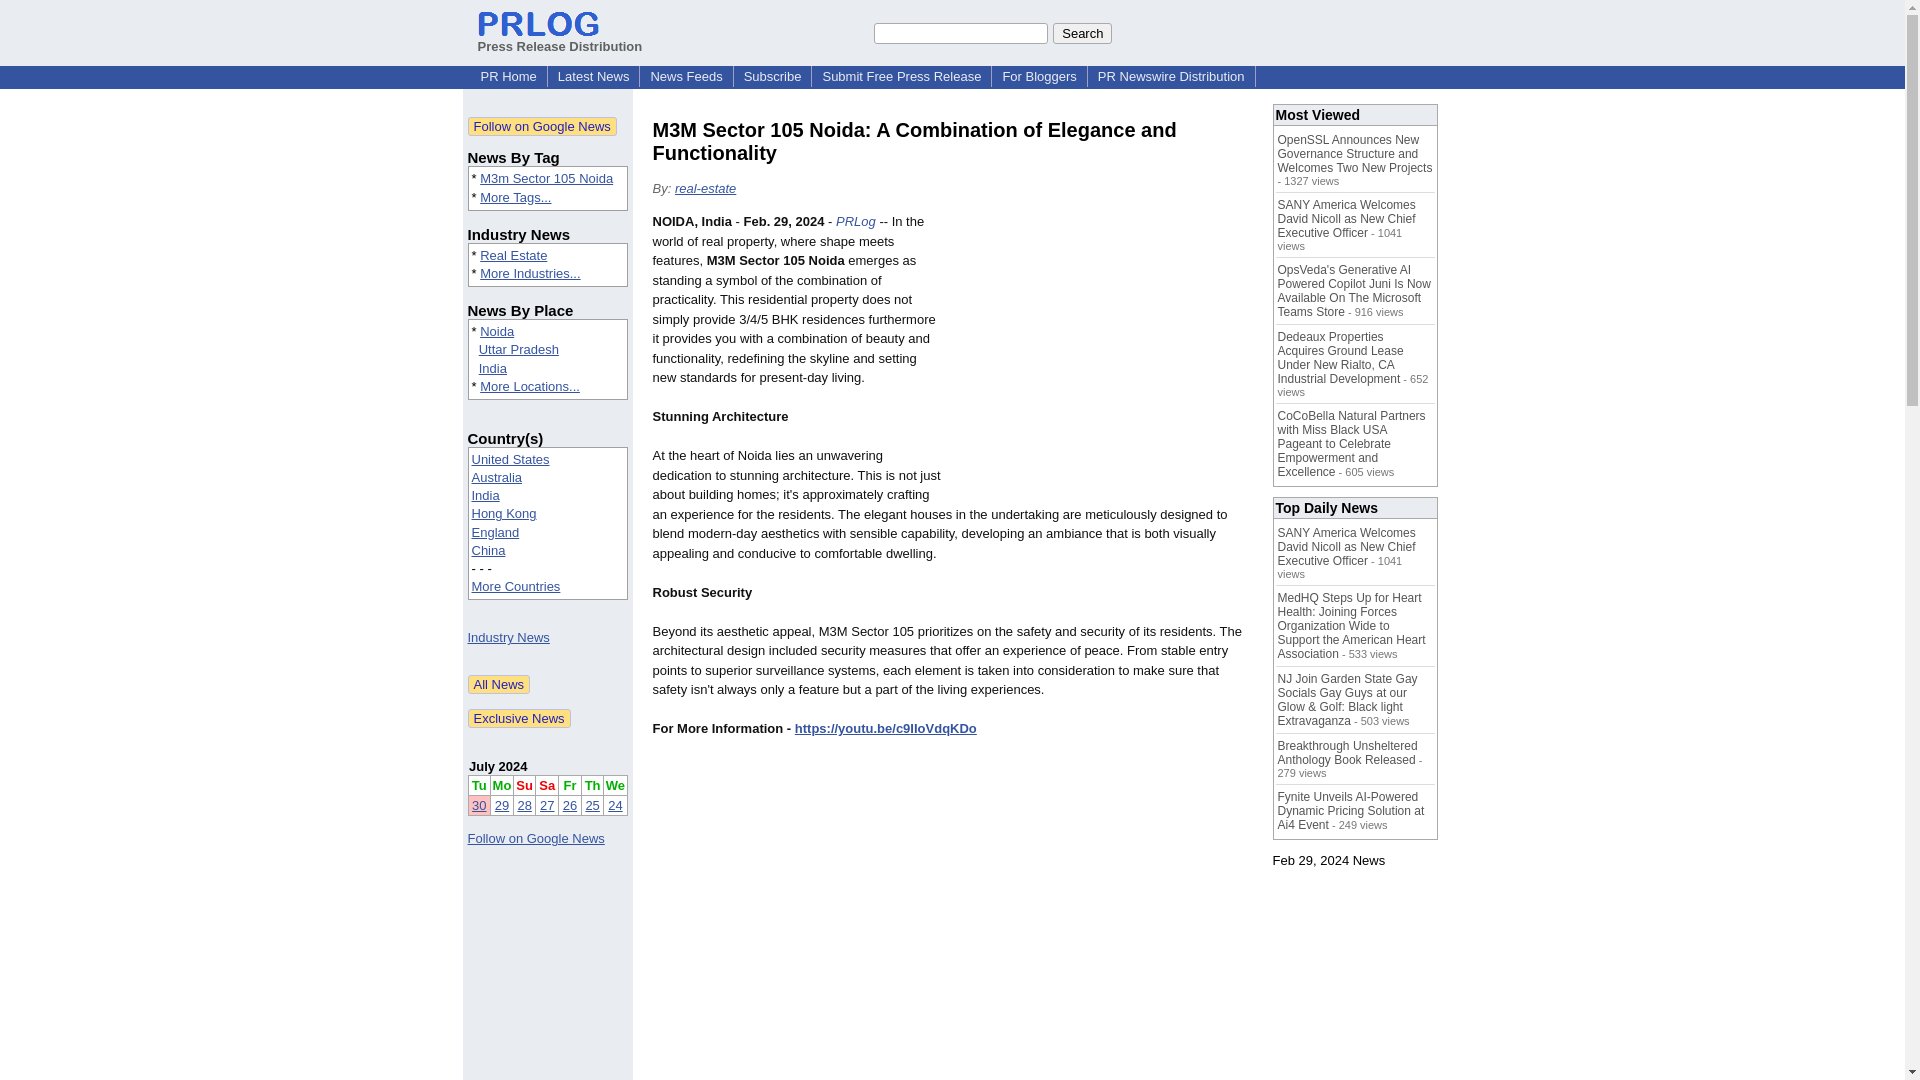  What do you see at coordinates (486, 496) in the screenshot?
I see `India` at bounding box center [486, 496].